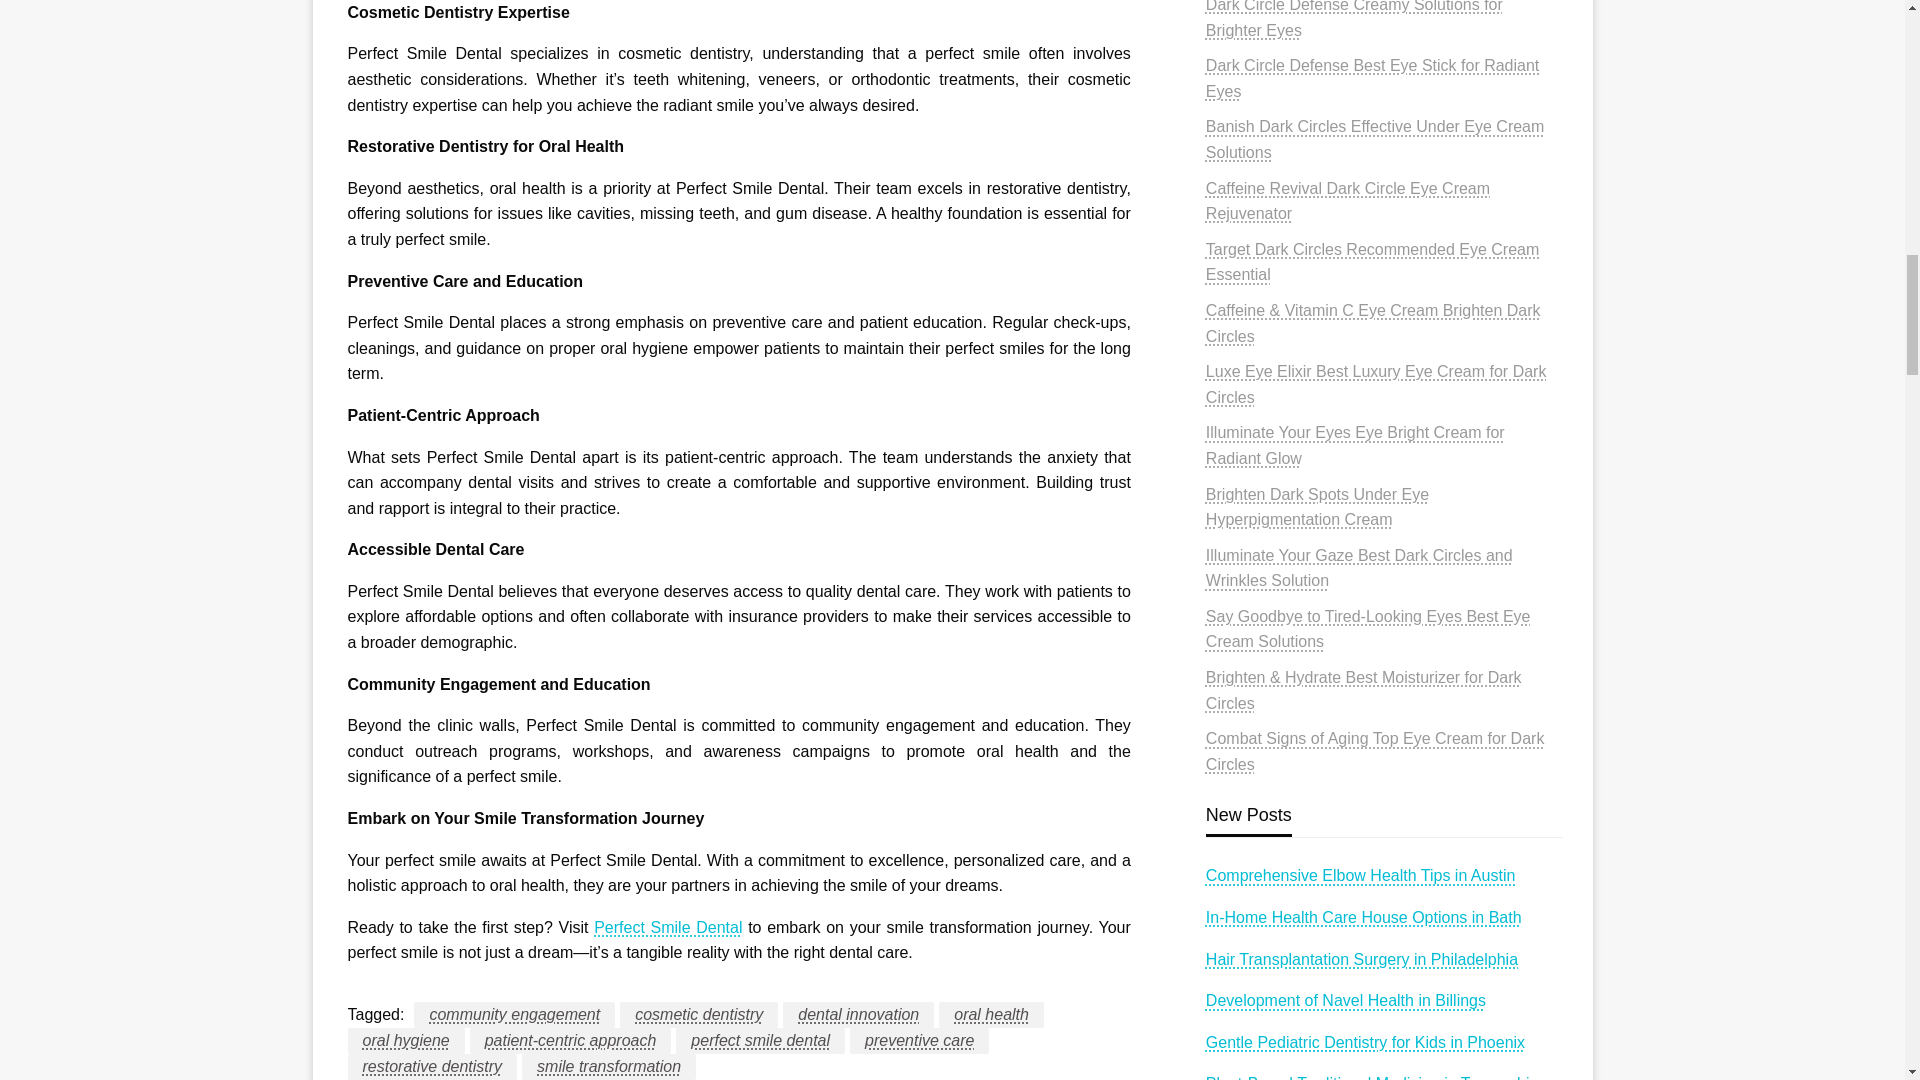  What do you see at coordinates (432, 1067) in the screenshot?
I see `restorative dentistry` at bounding box center [432, 1067].